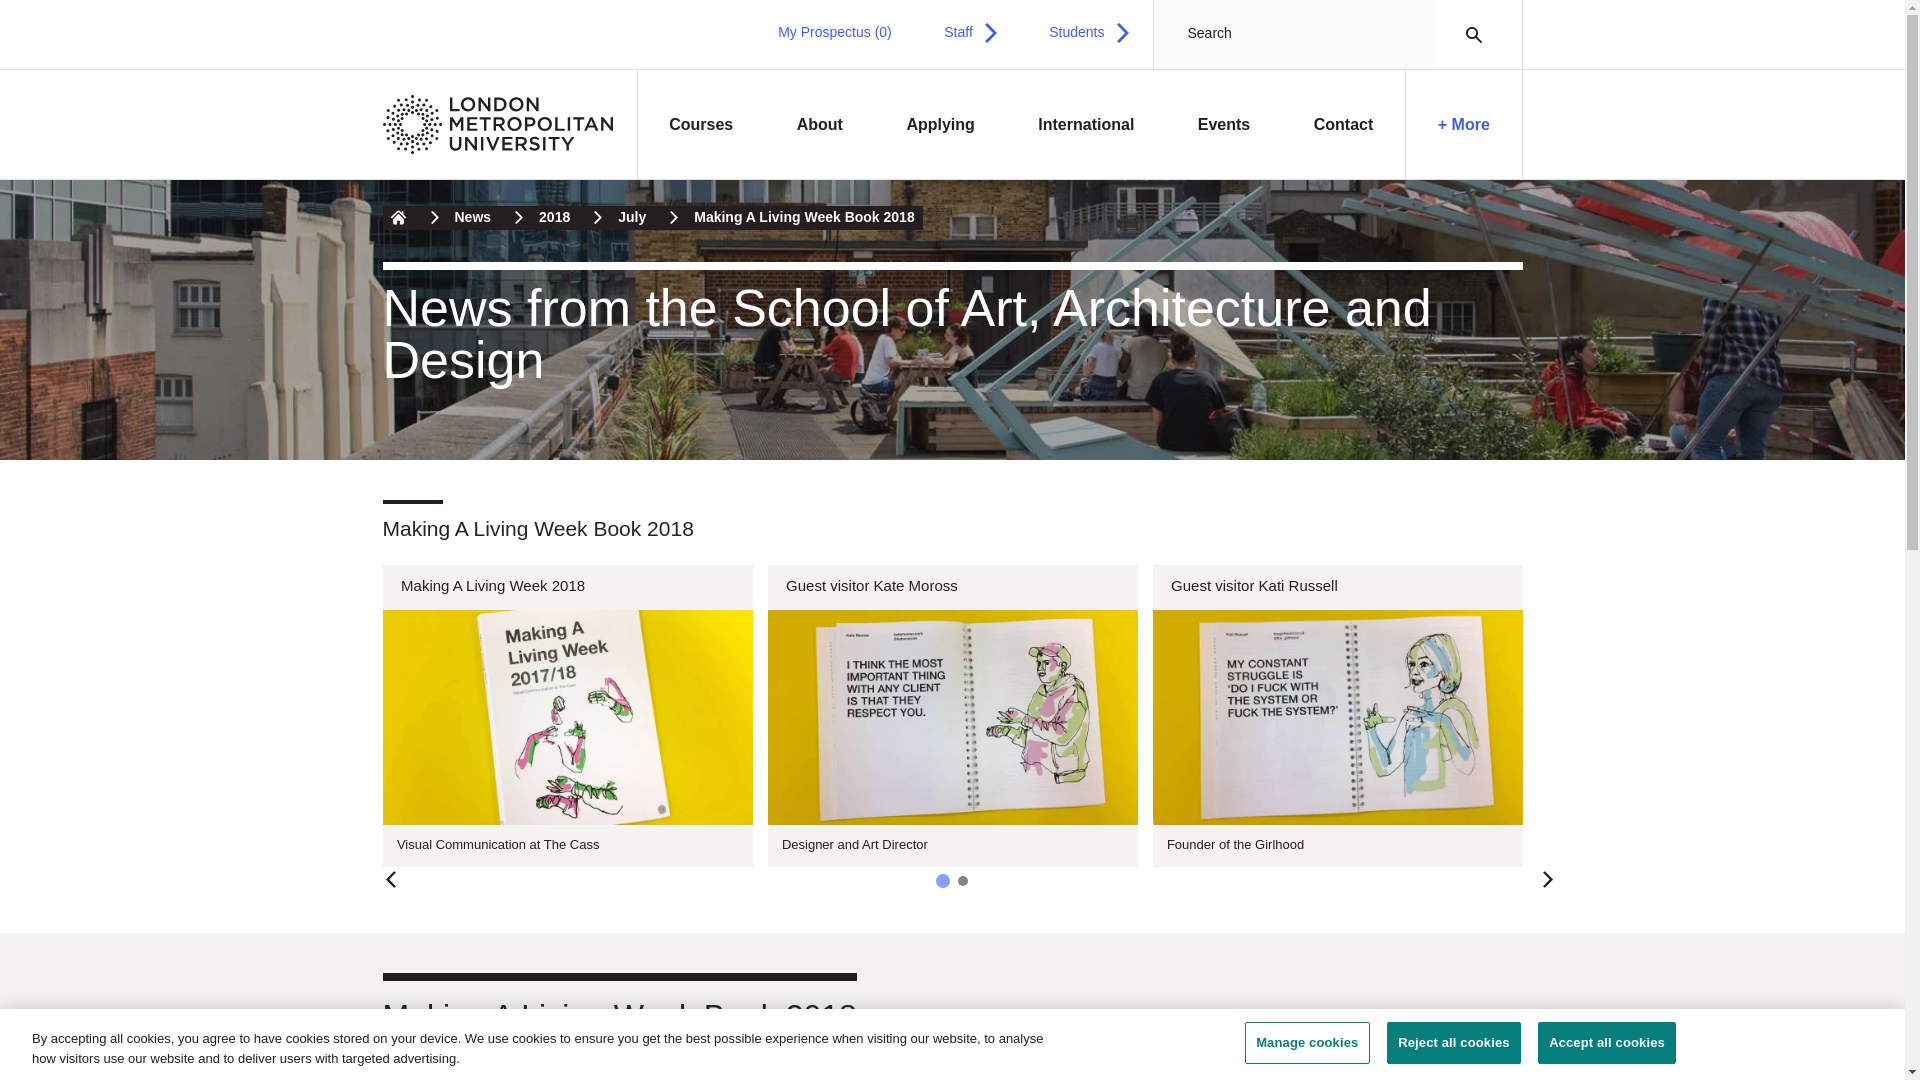 Image resolution: width=1920 pixels, height=1080 pixels. What do you see at coordinates (702, 125) in the screenshot?
I see `Courses` at bounding box center [702, 125].